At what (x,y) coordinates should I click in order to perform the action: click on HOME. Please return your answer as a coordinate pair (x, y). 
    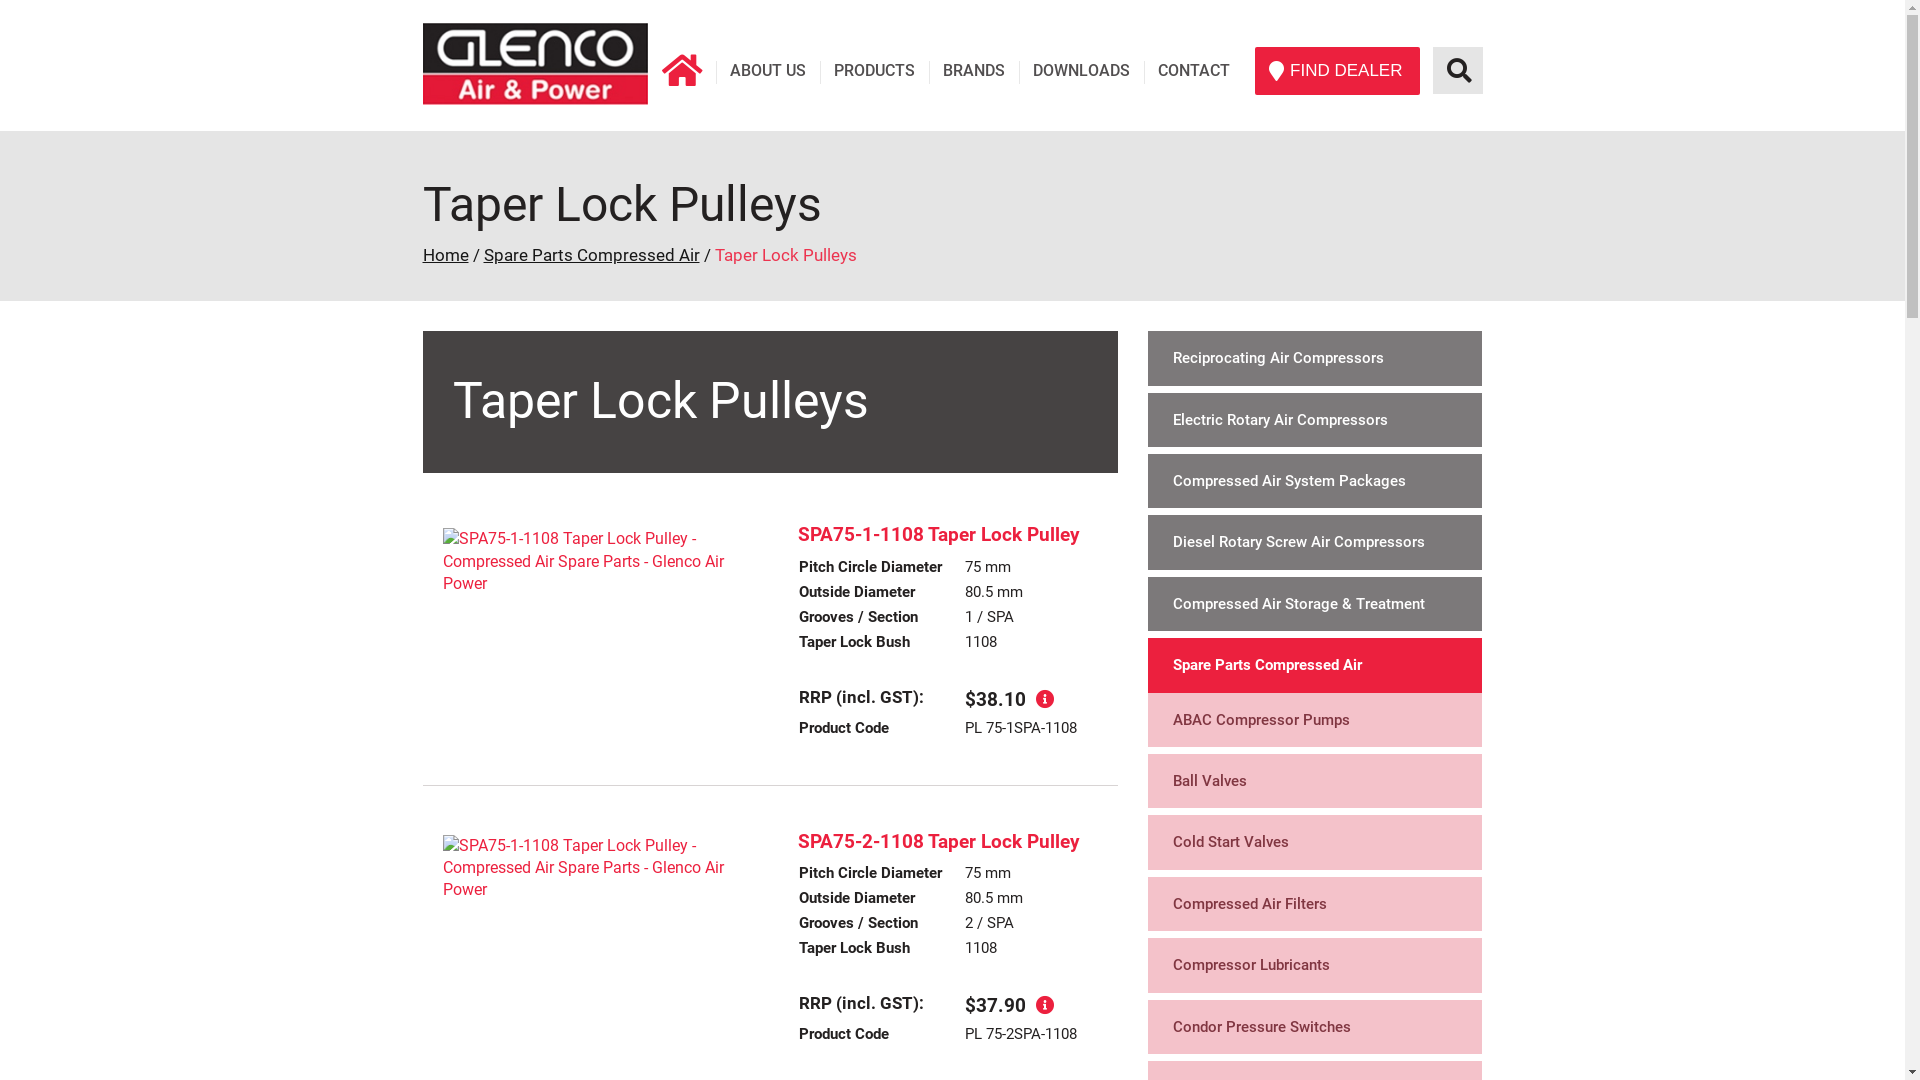
    Looking at the image, I should click on (682, 70).